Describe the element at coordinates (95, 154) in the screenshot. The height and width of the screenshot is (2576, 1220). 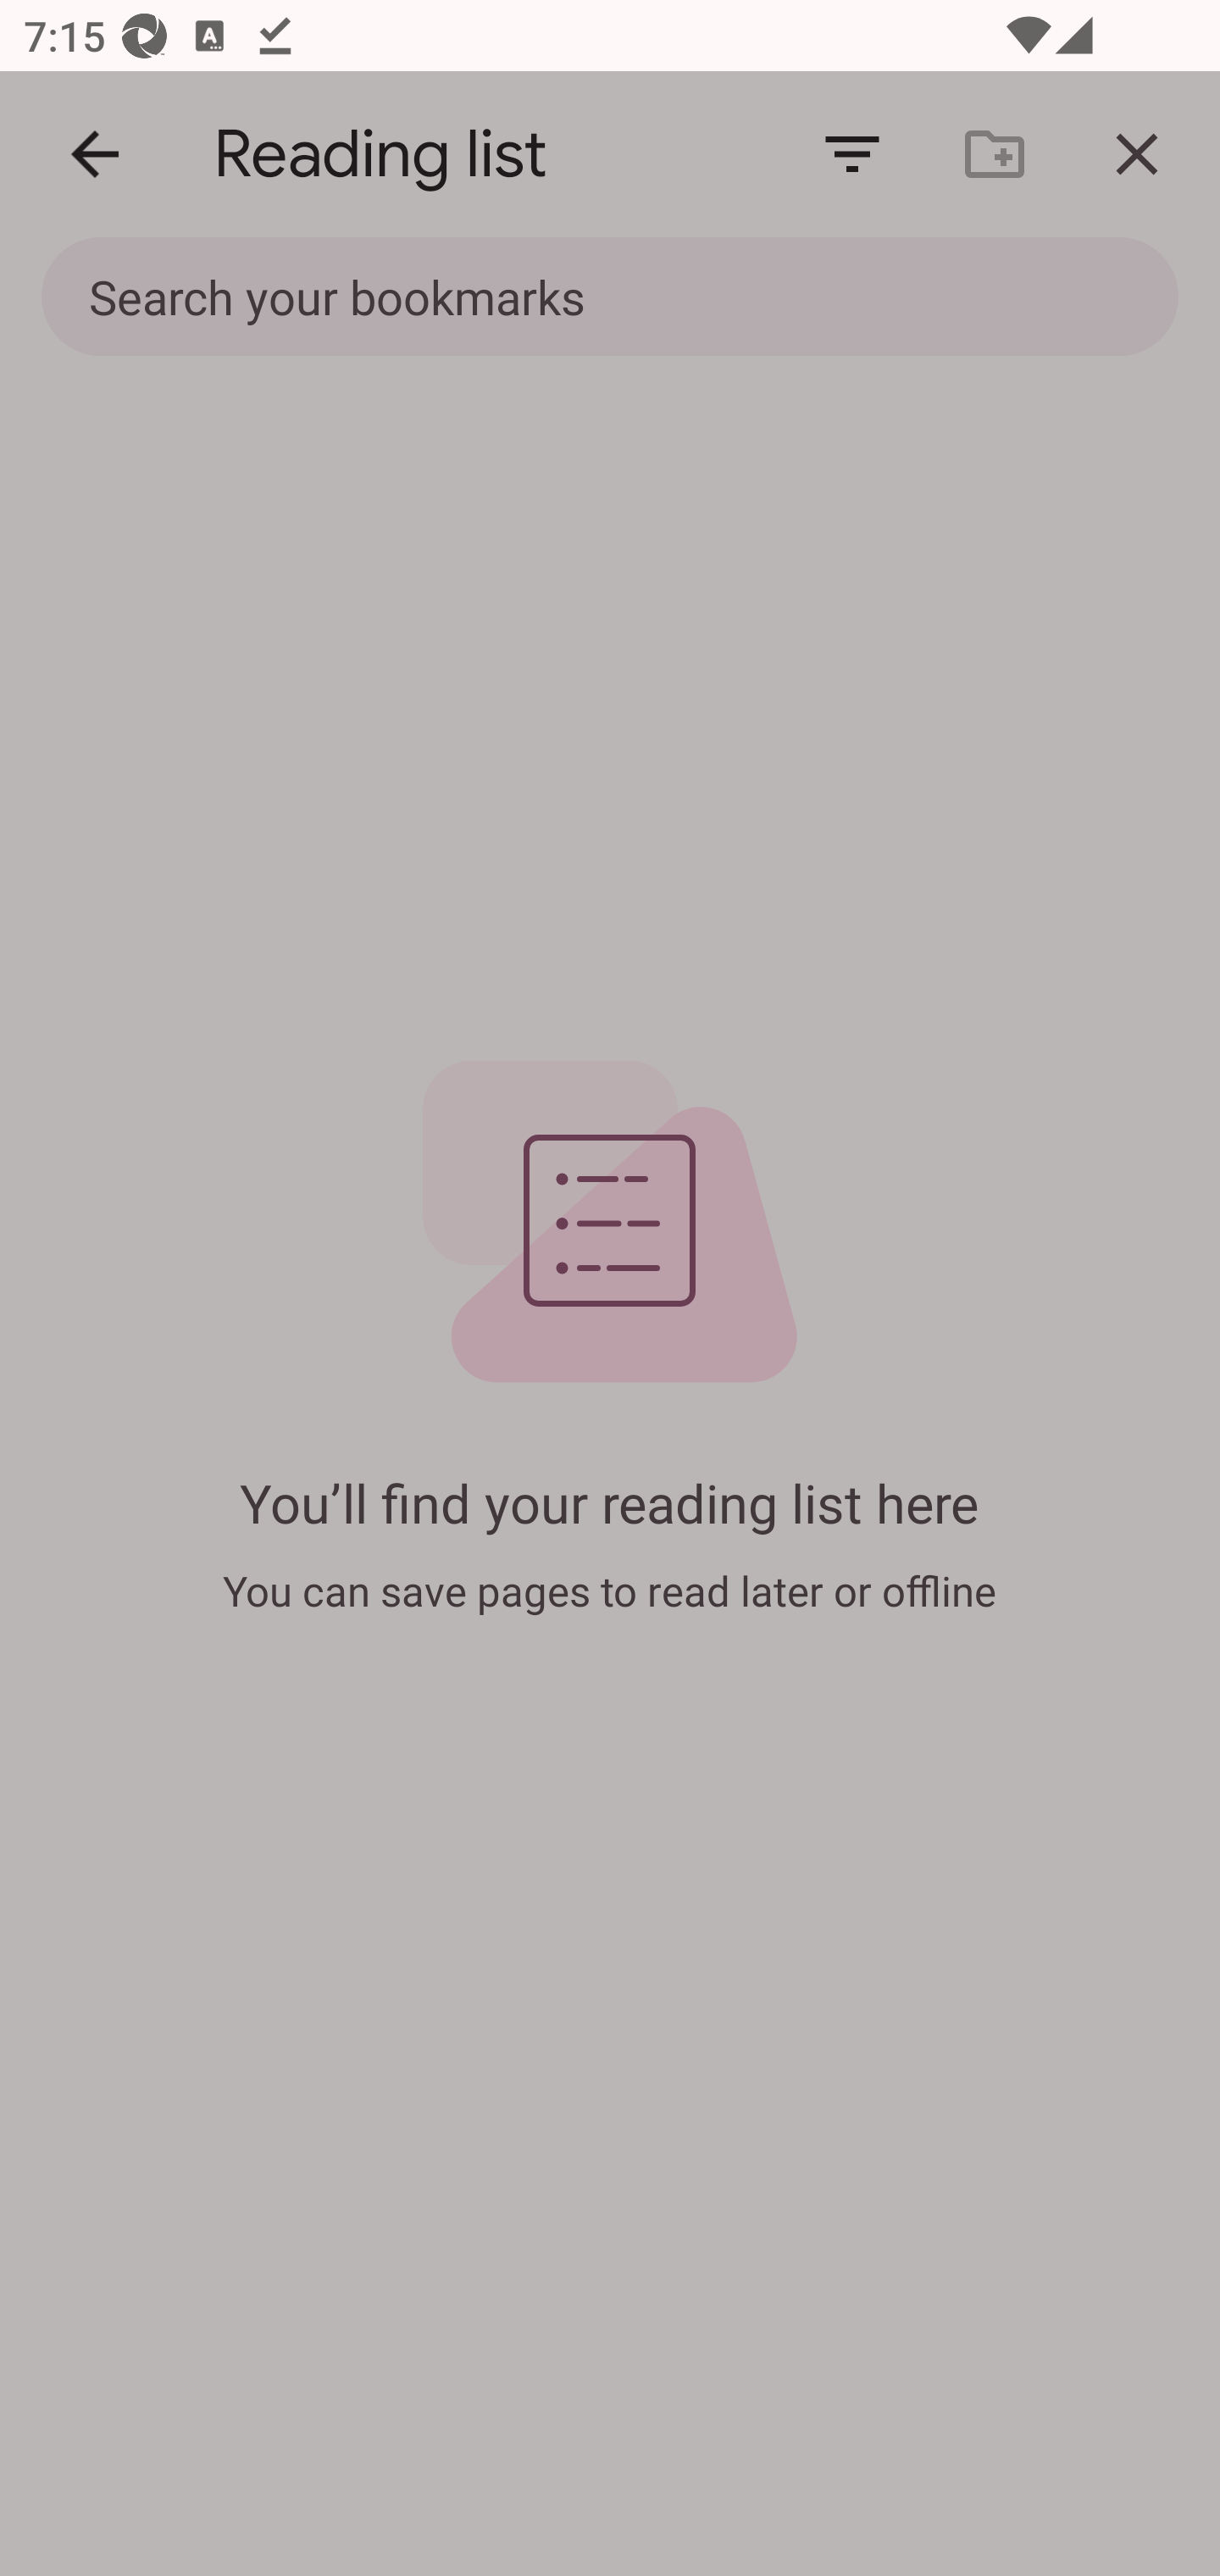
I see `Go back` at that location.